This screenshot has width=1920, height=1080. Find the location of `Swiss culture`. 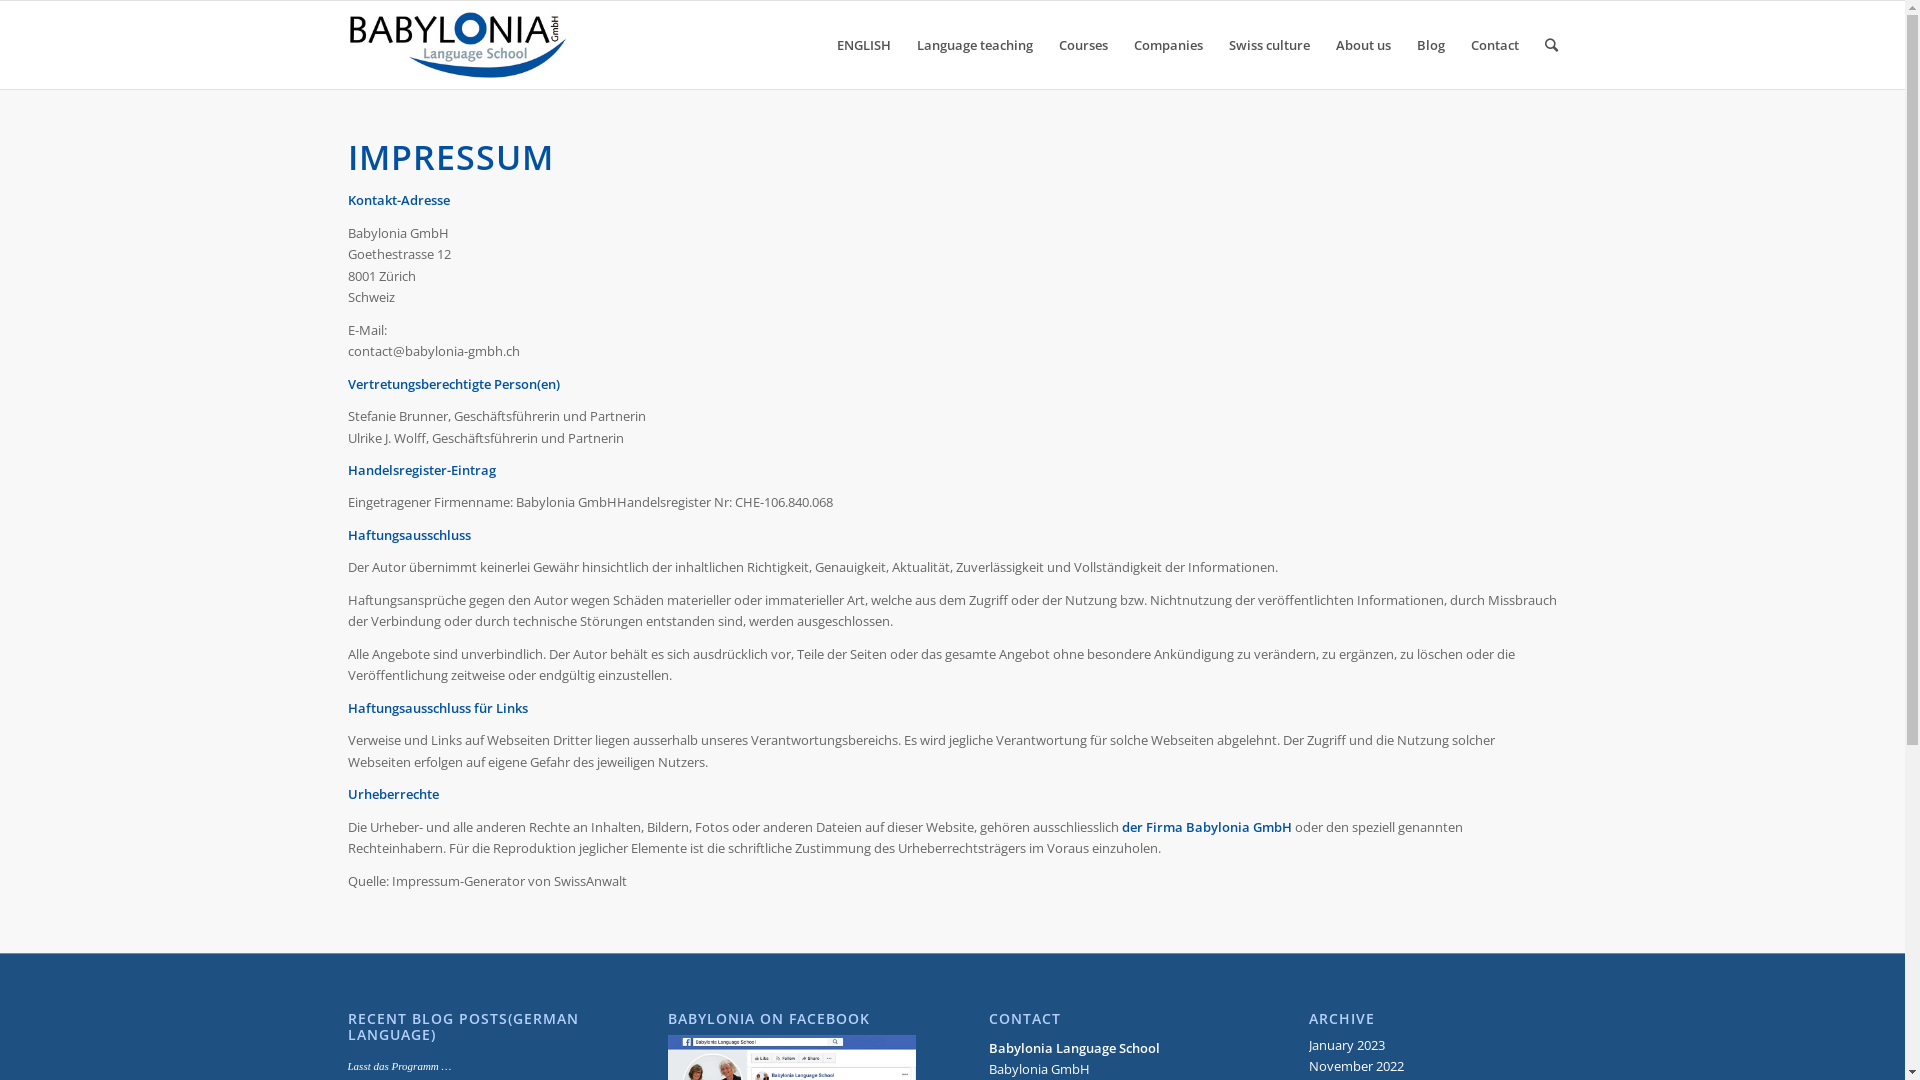

Swiss culture is located at coordinates (1270, 45).